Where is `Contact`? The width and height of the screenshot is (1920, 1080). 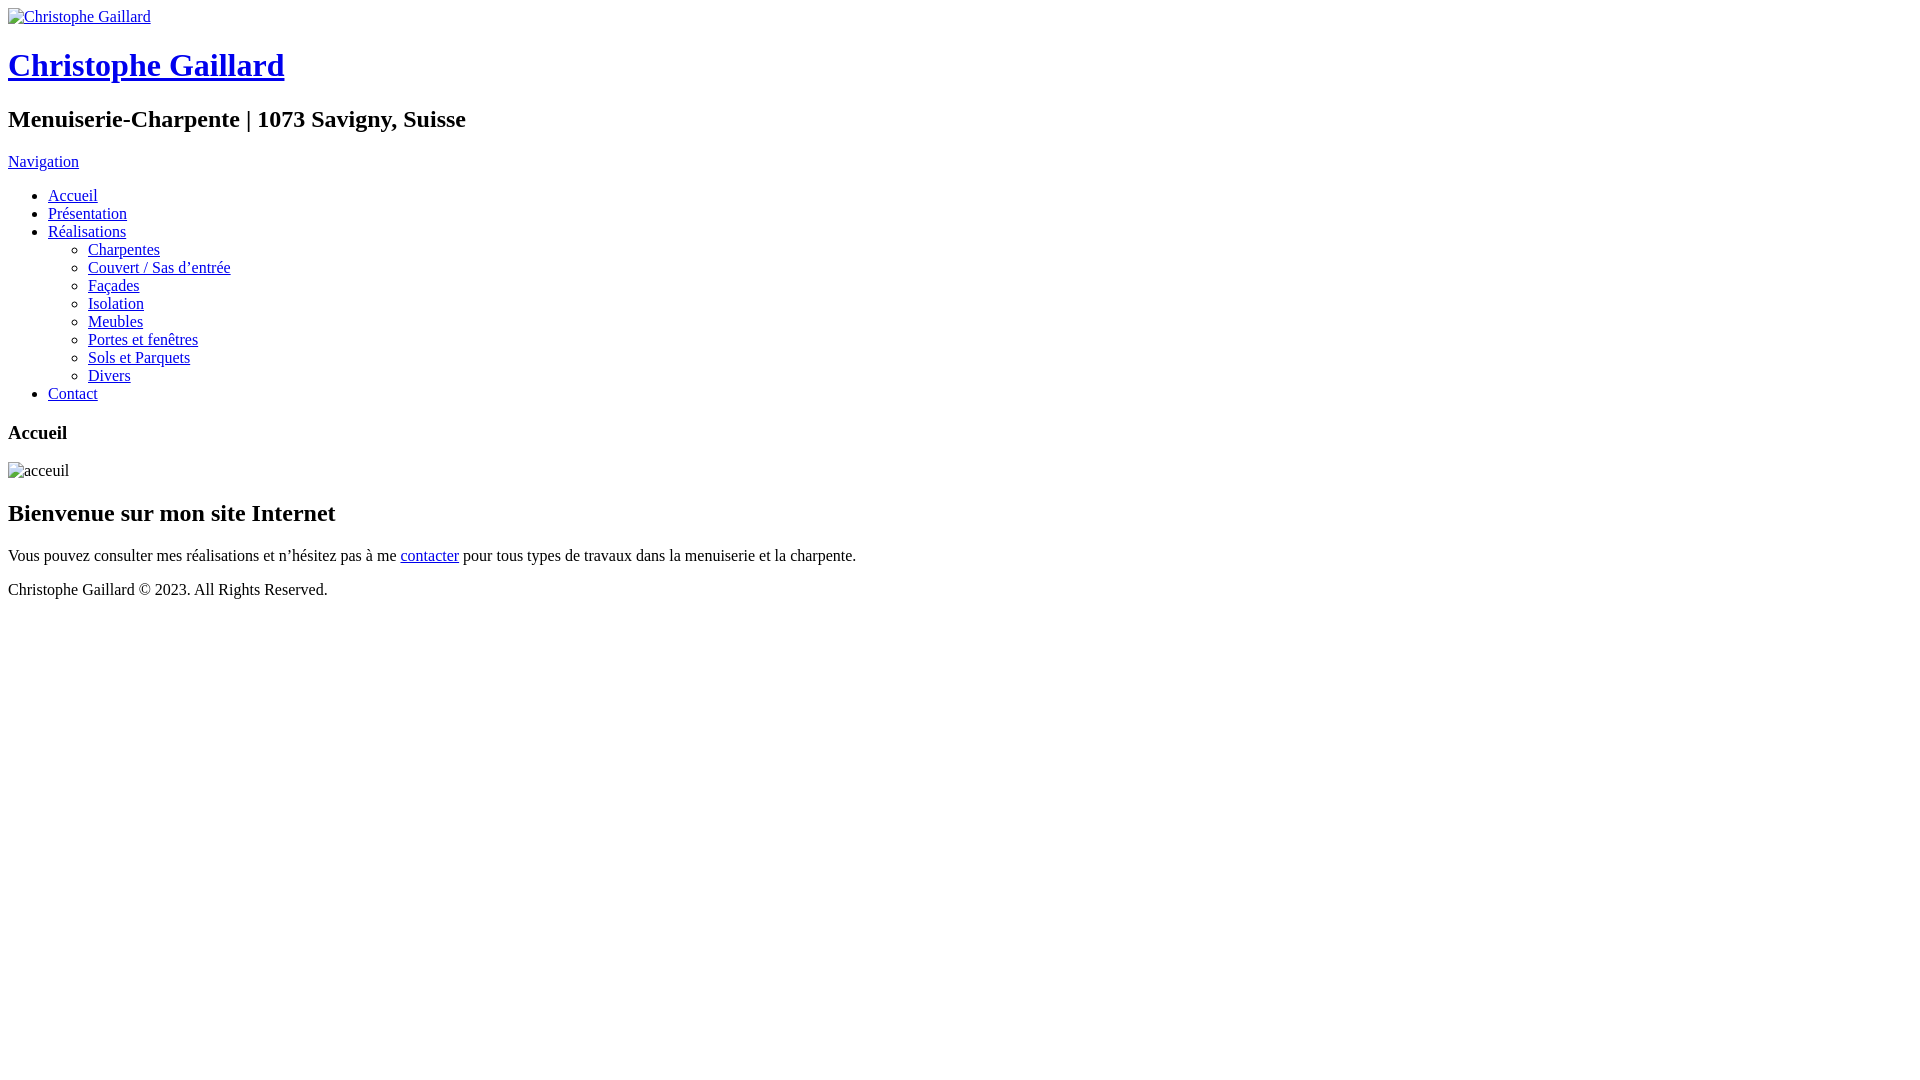 Contact is located at coordinates (73, 393).